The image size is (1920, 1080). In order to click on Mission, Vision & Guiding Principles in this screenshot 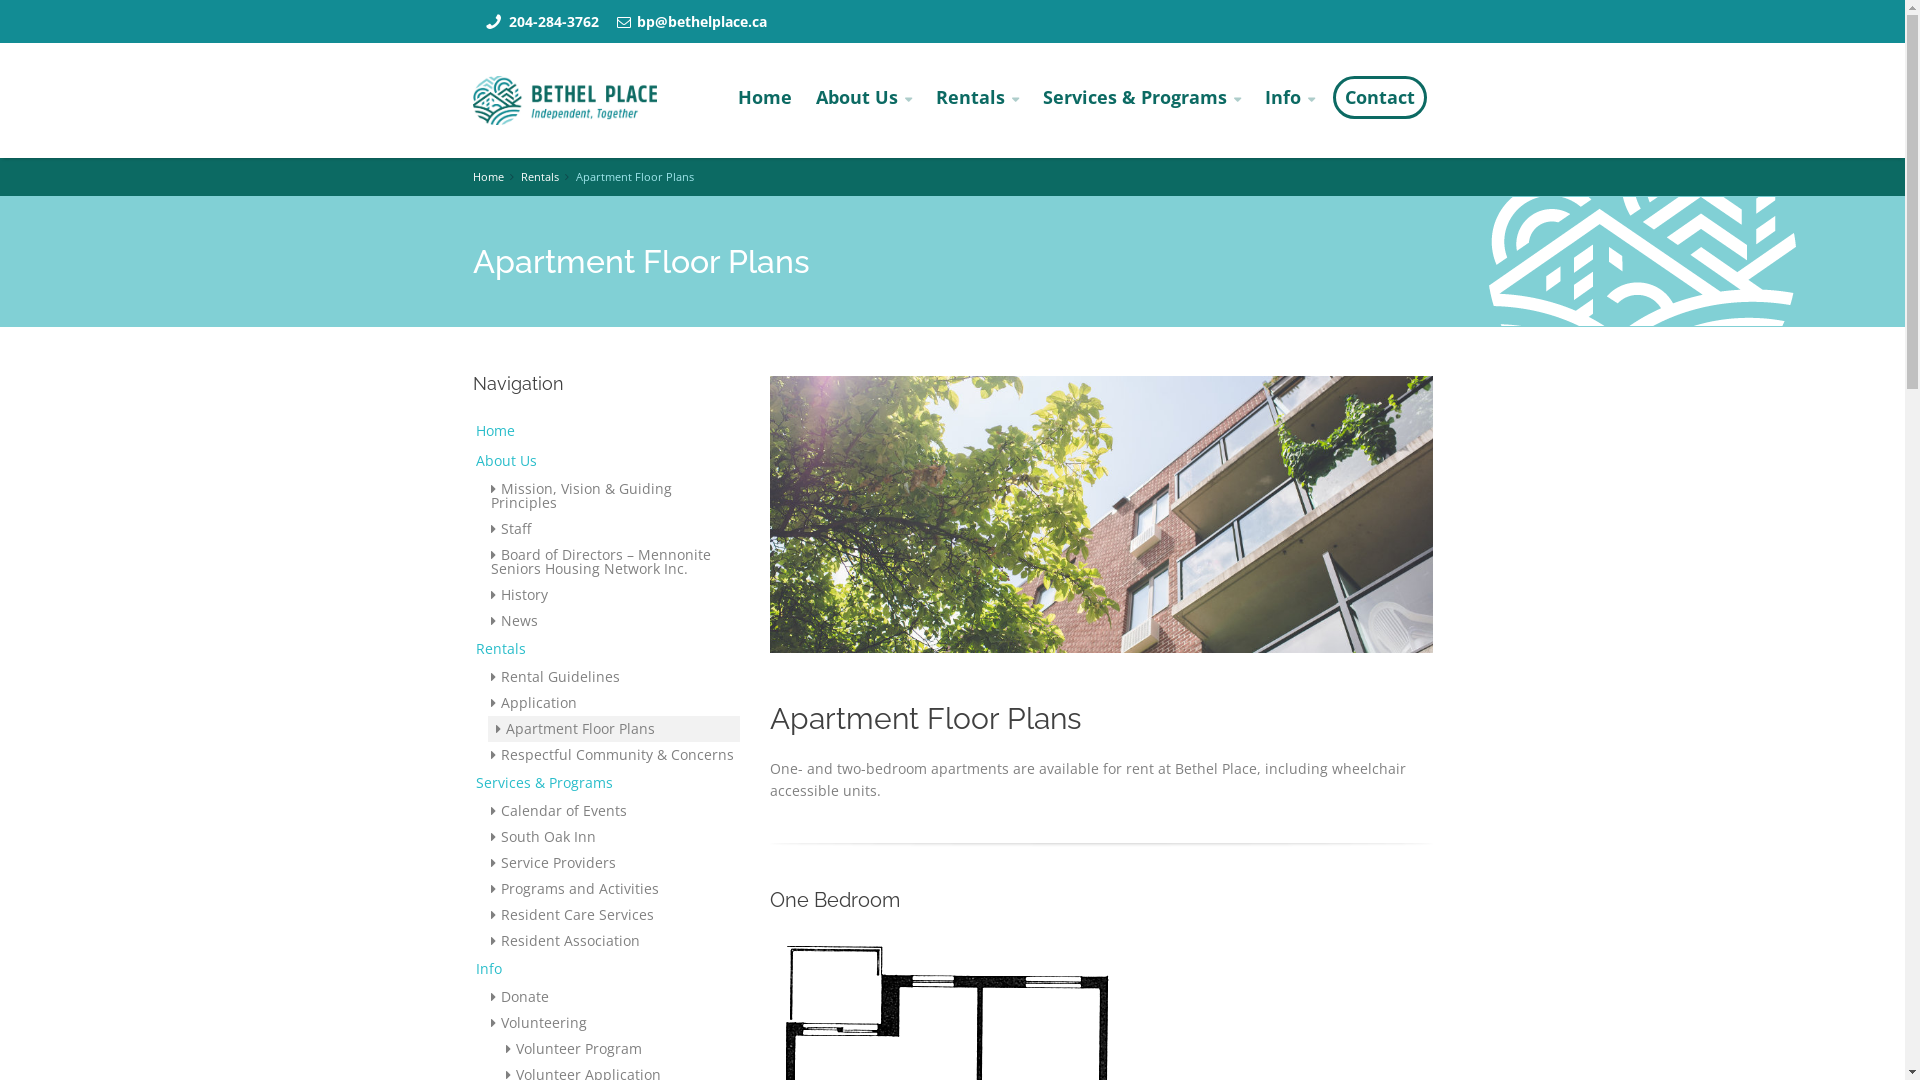, I will do `click(614, 496)`.